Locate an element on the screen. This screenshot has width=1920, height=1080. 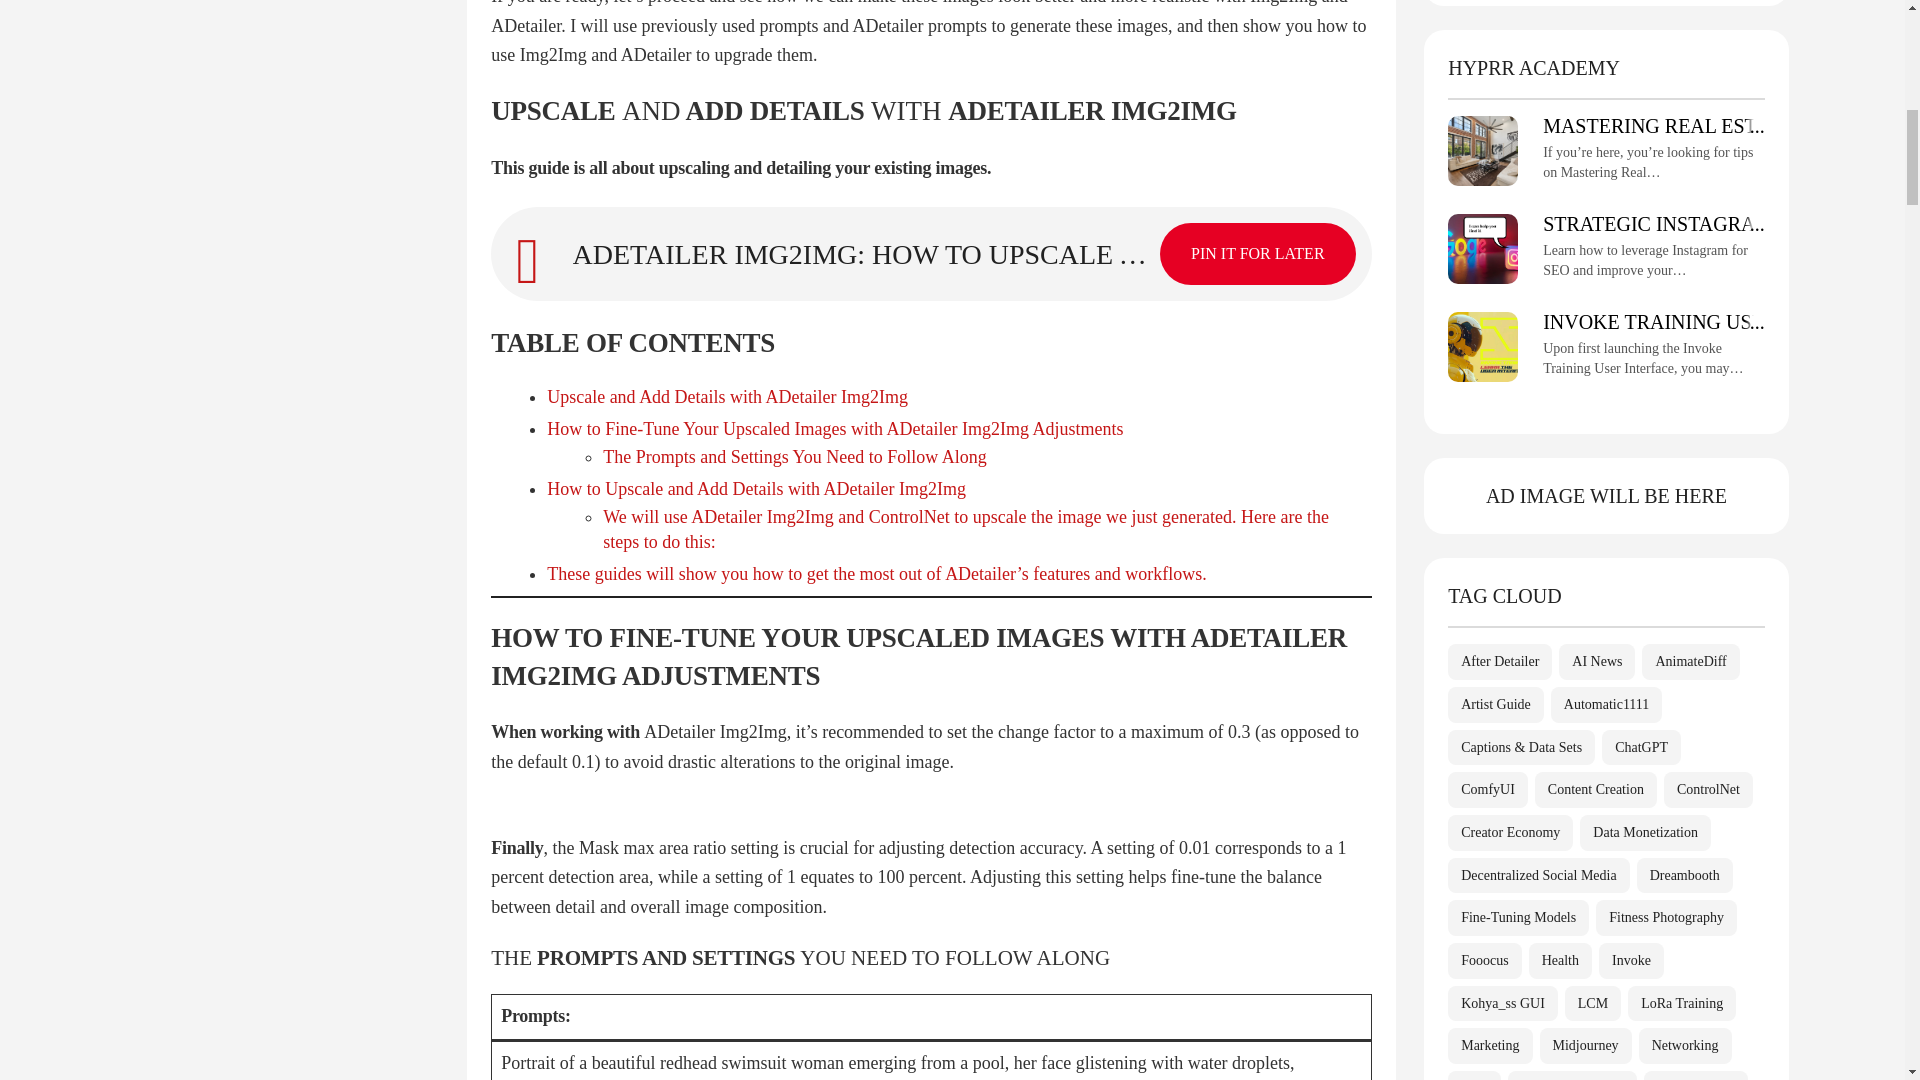
Upscale and Add Details with ADetailer Img2Img is located at coordinates (728, 396).